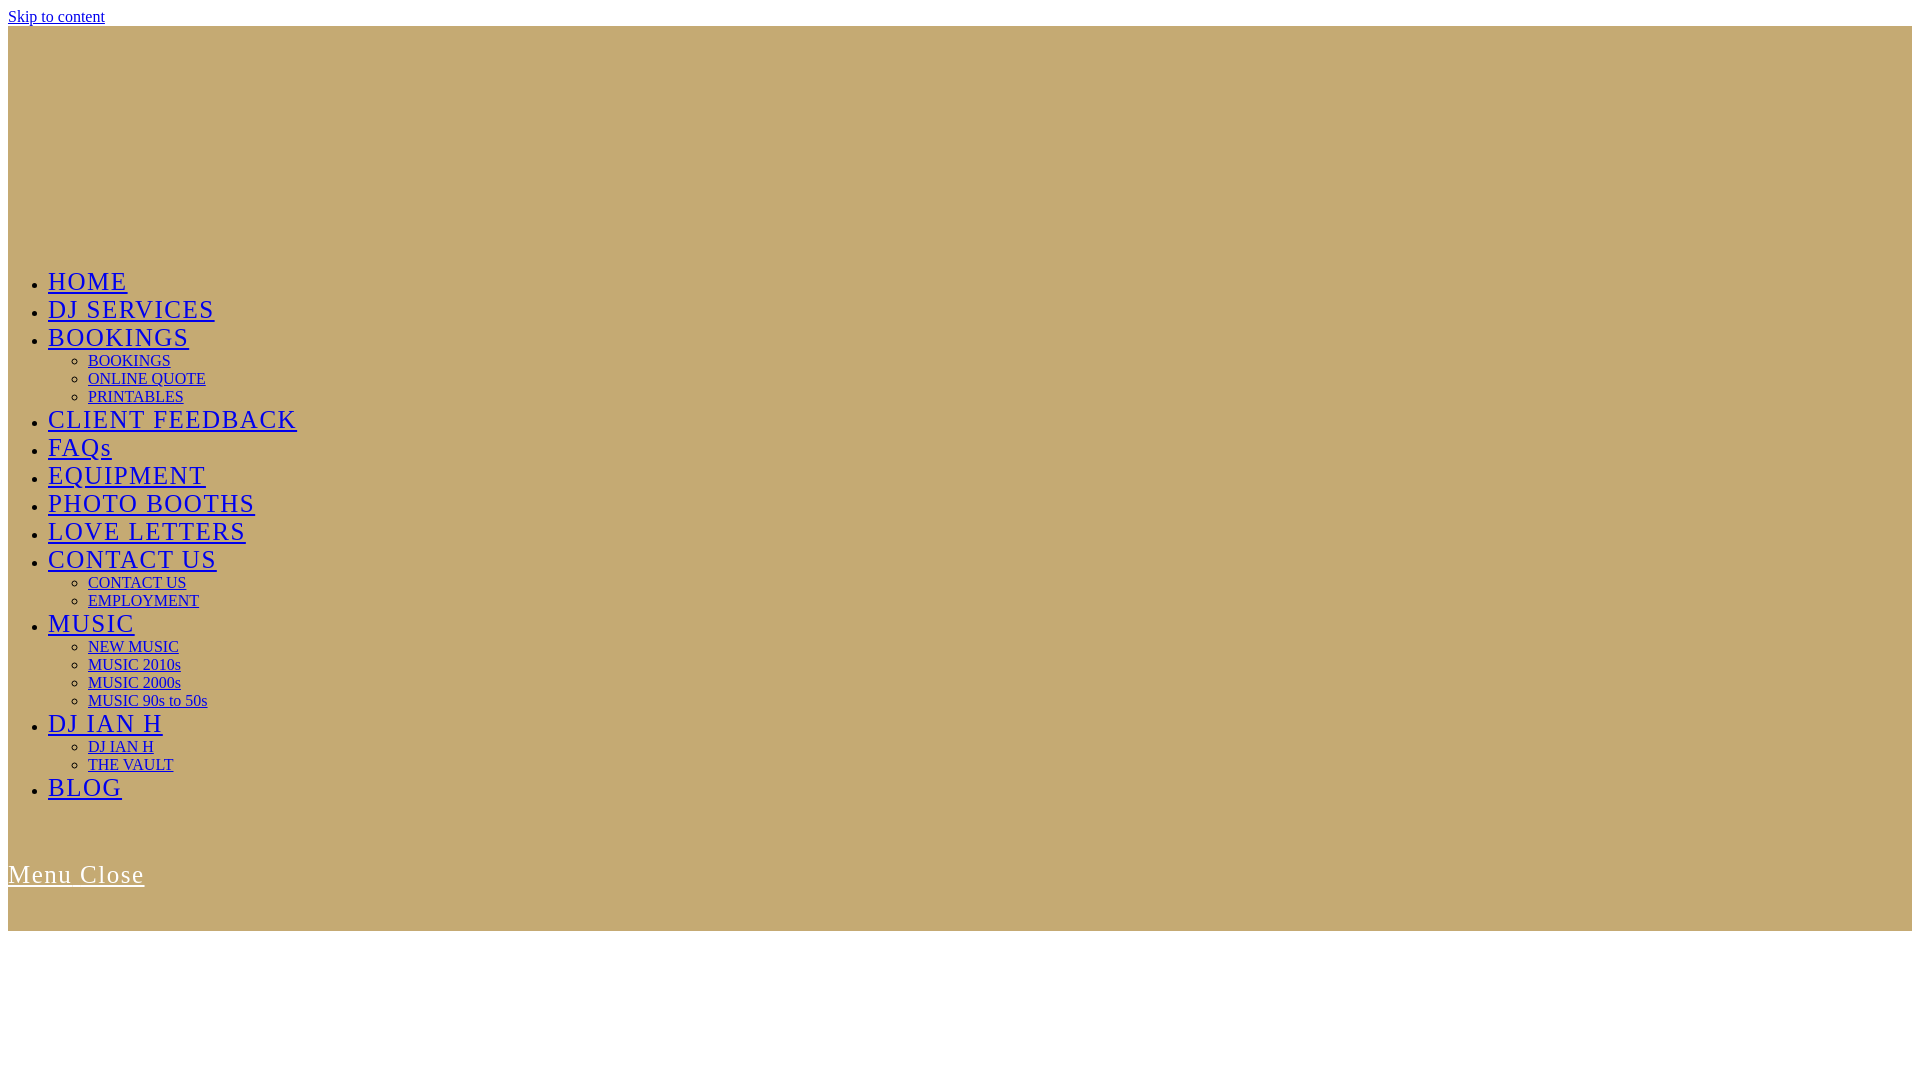 Image resolution: width=1920 pixels, height=1080 pixels. I want to click on BOOKINGS, so click(129, 360).